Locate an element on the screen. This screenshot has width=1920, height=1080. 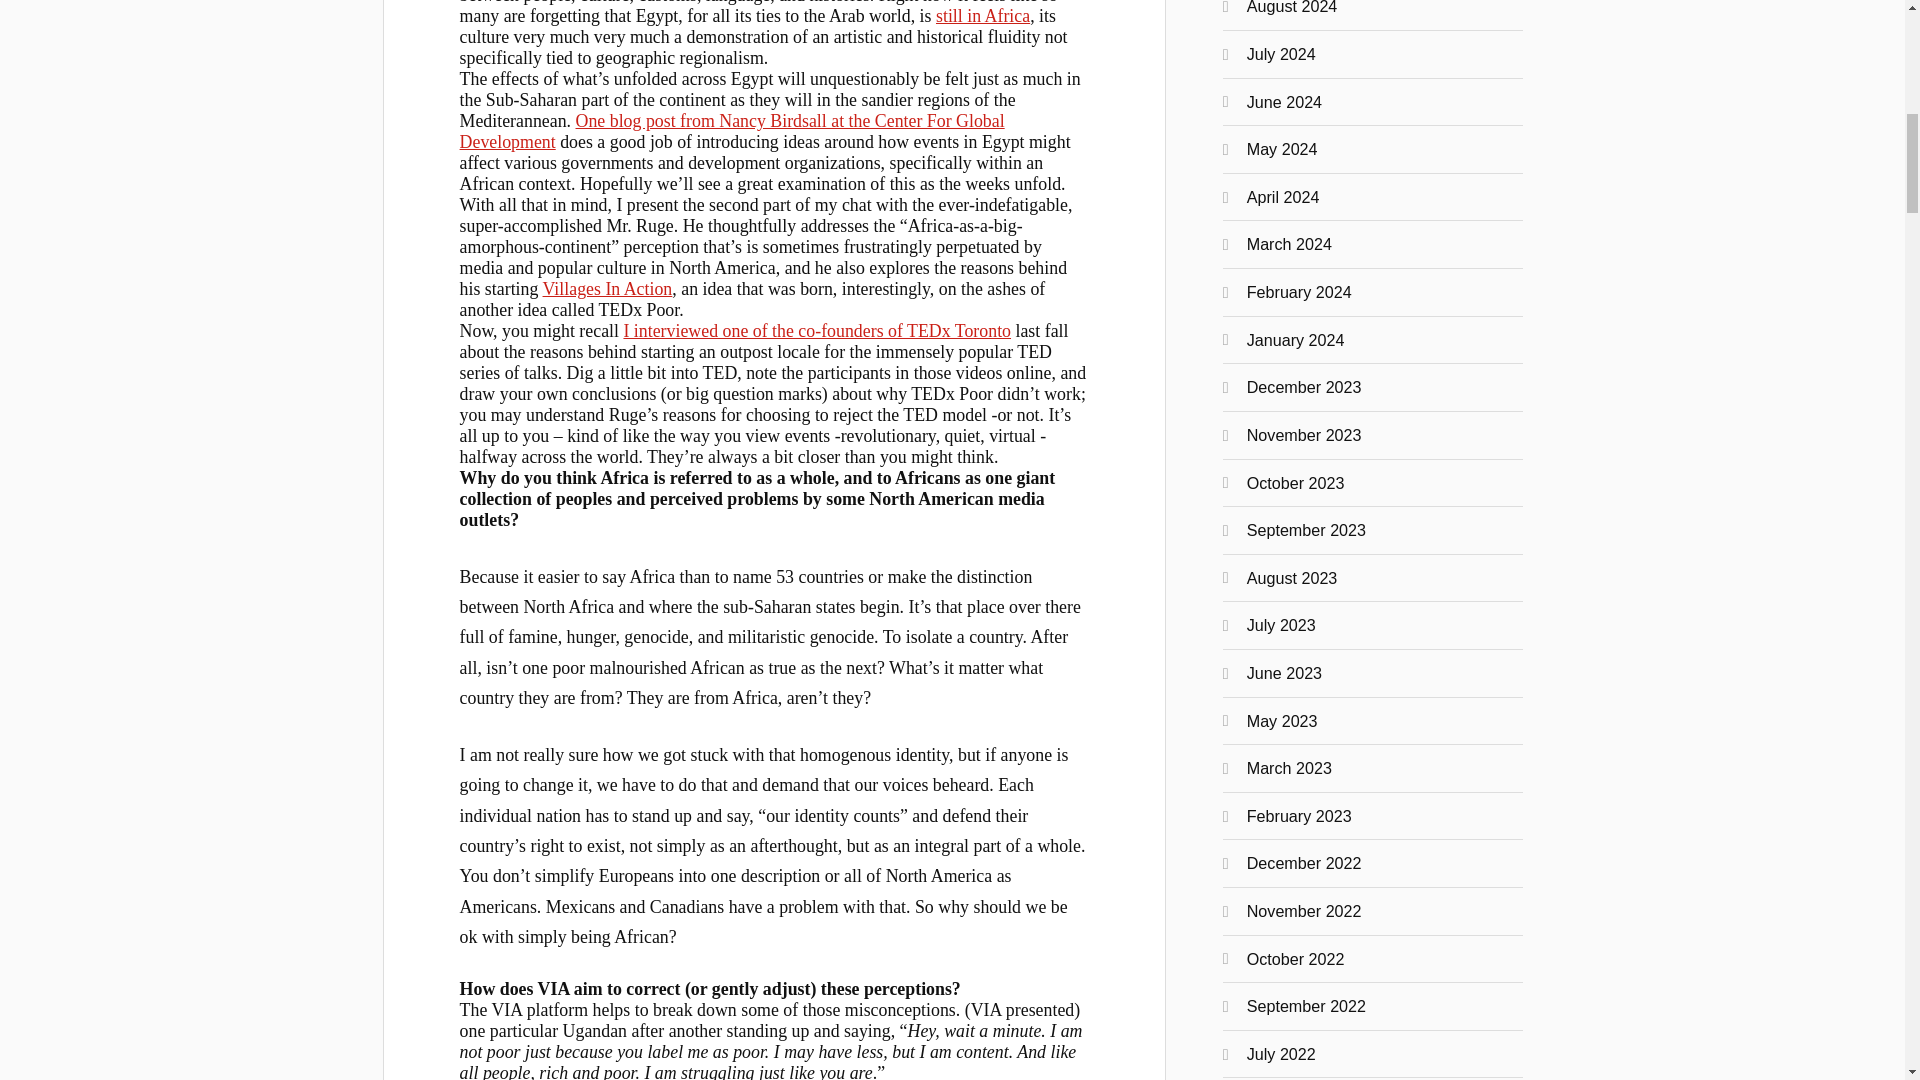
August 2024 is located at coordinates (1292, 8).